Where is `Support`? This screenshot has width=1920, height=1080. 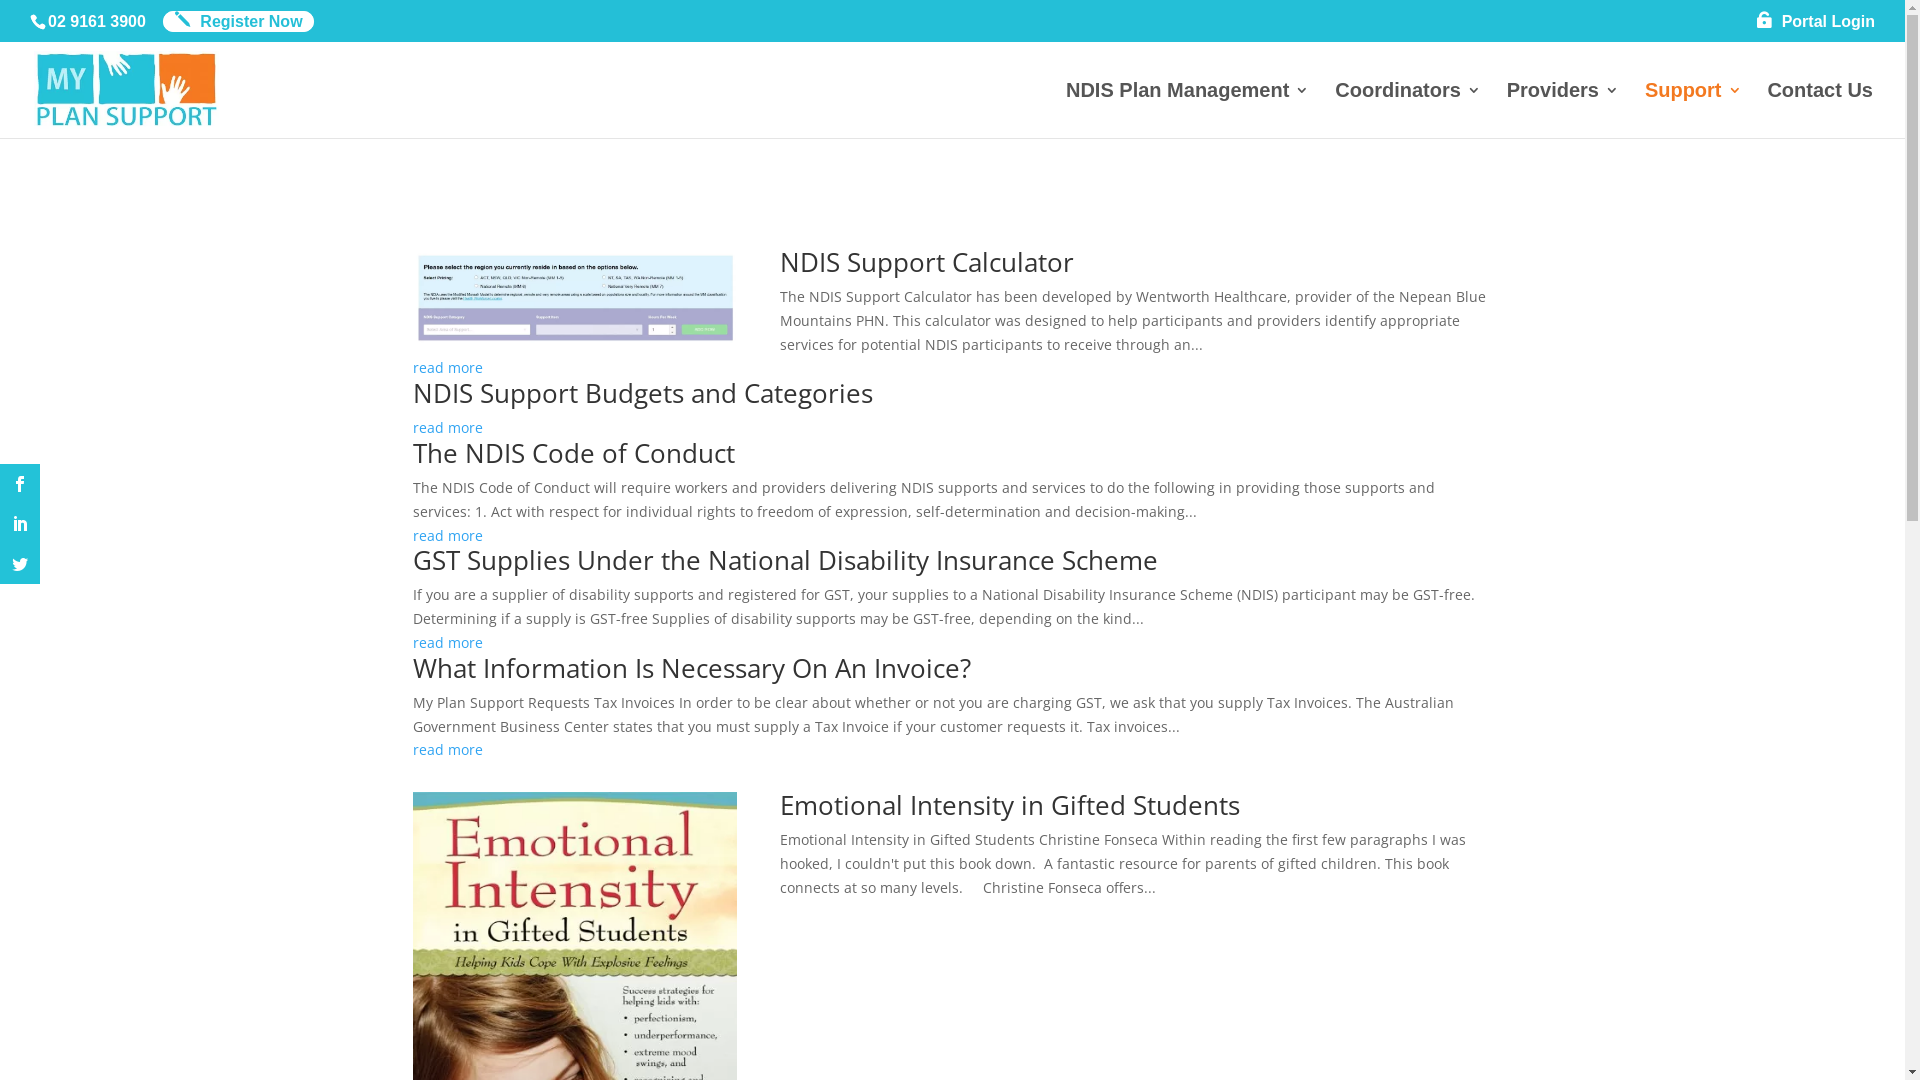 Support is located at coordinates (1694, 110).